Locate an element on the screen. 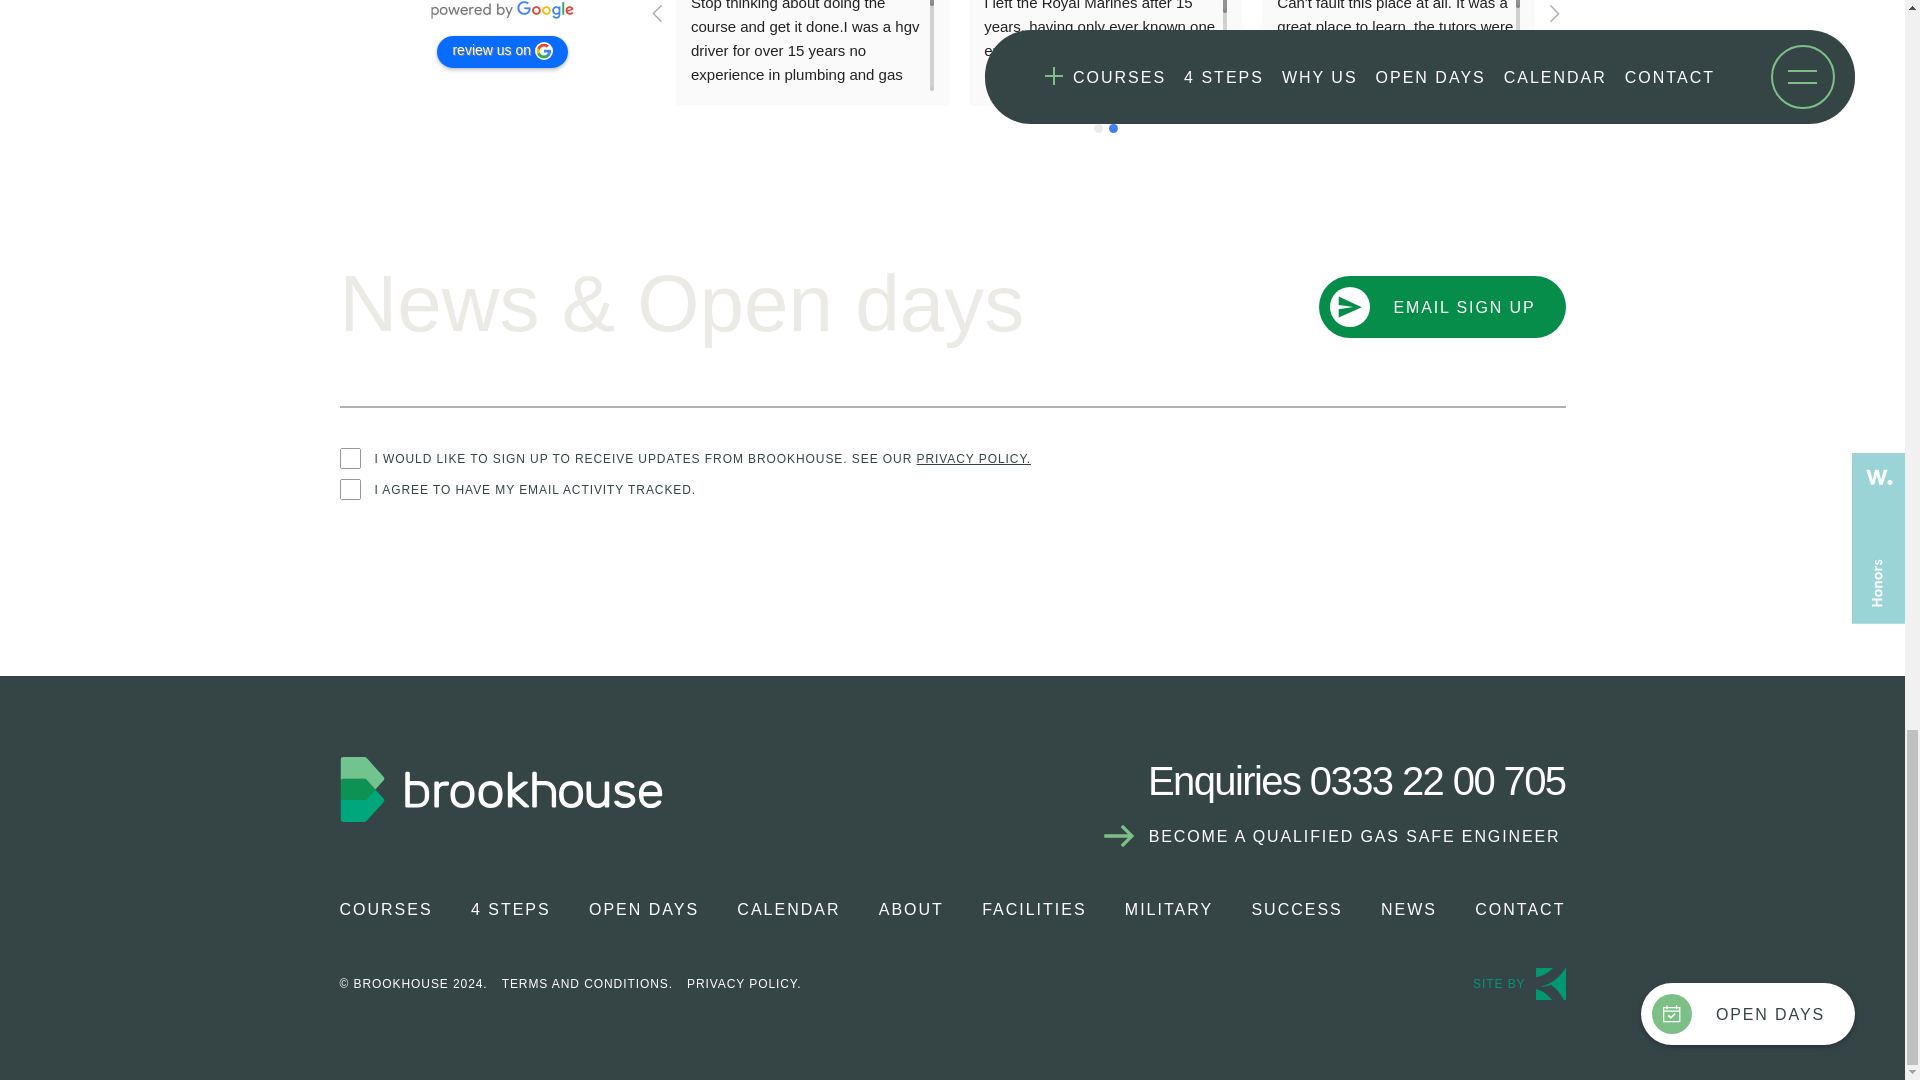 The height and width of the screenshot is (1080, 1920). powered by Google is located at coordinates (502, 10).